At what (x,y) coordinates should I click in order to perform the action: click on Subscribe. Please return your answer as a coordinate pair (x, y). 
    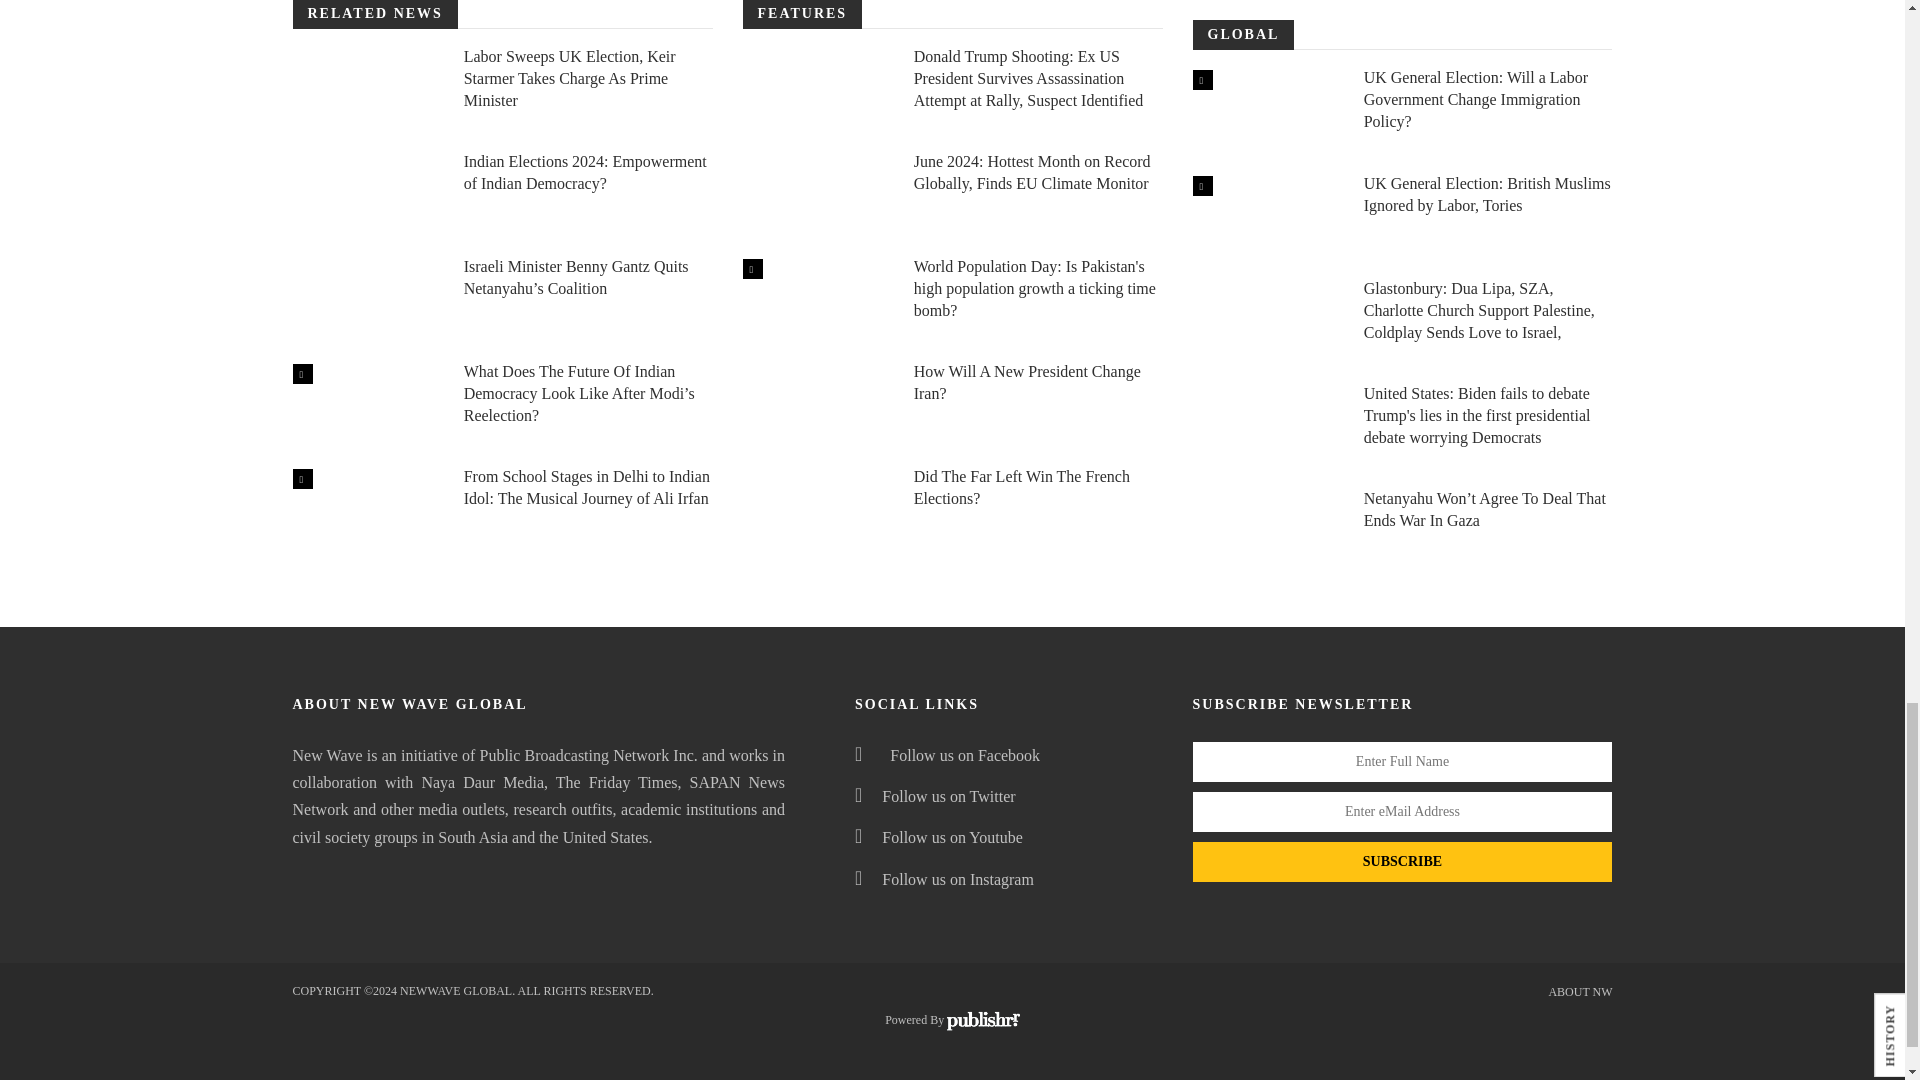
    Looking at the image, I should click on (1402, 862).